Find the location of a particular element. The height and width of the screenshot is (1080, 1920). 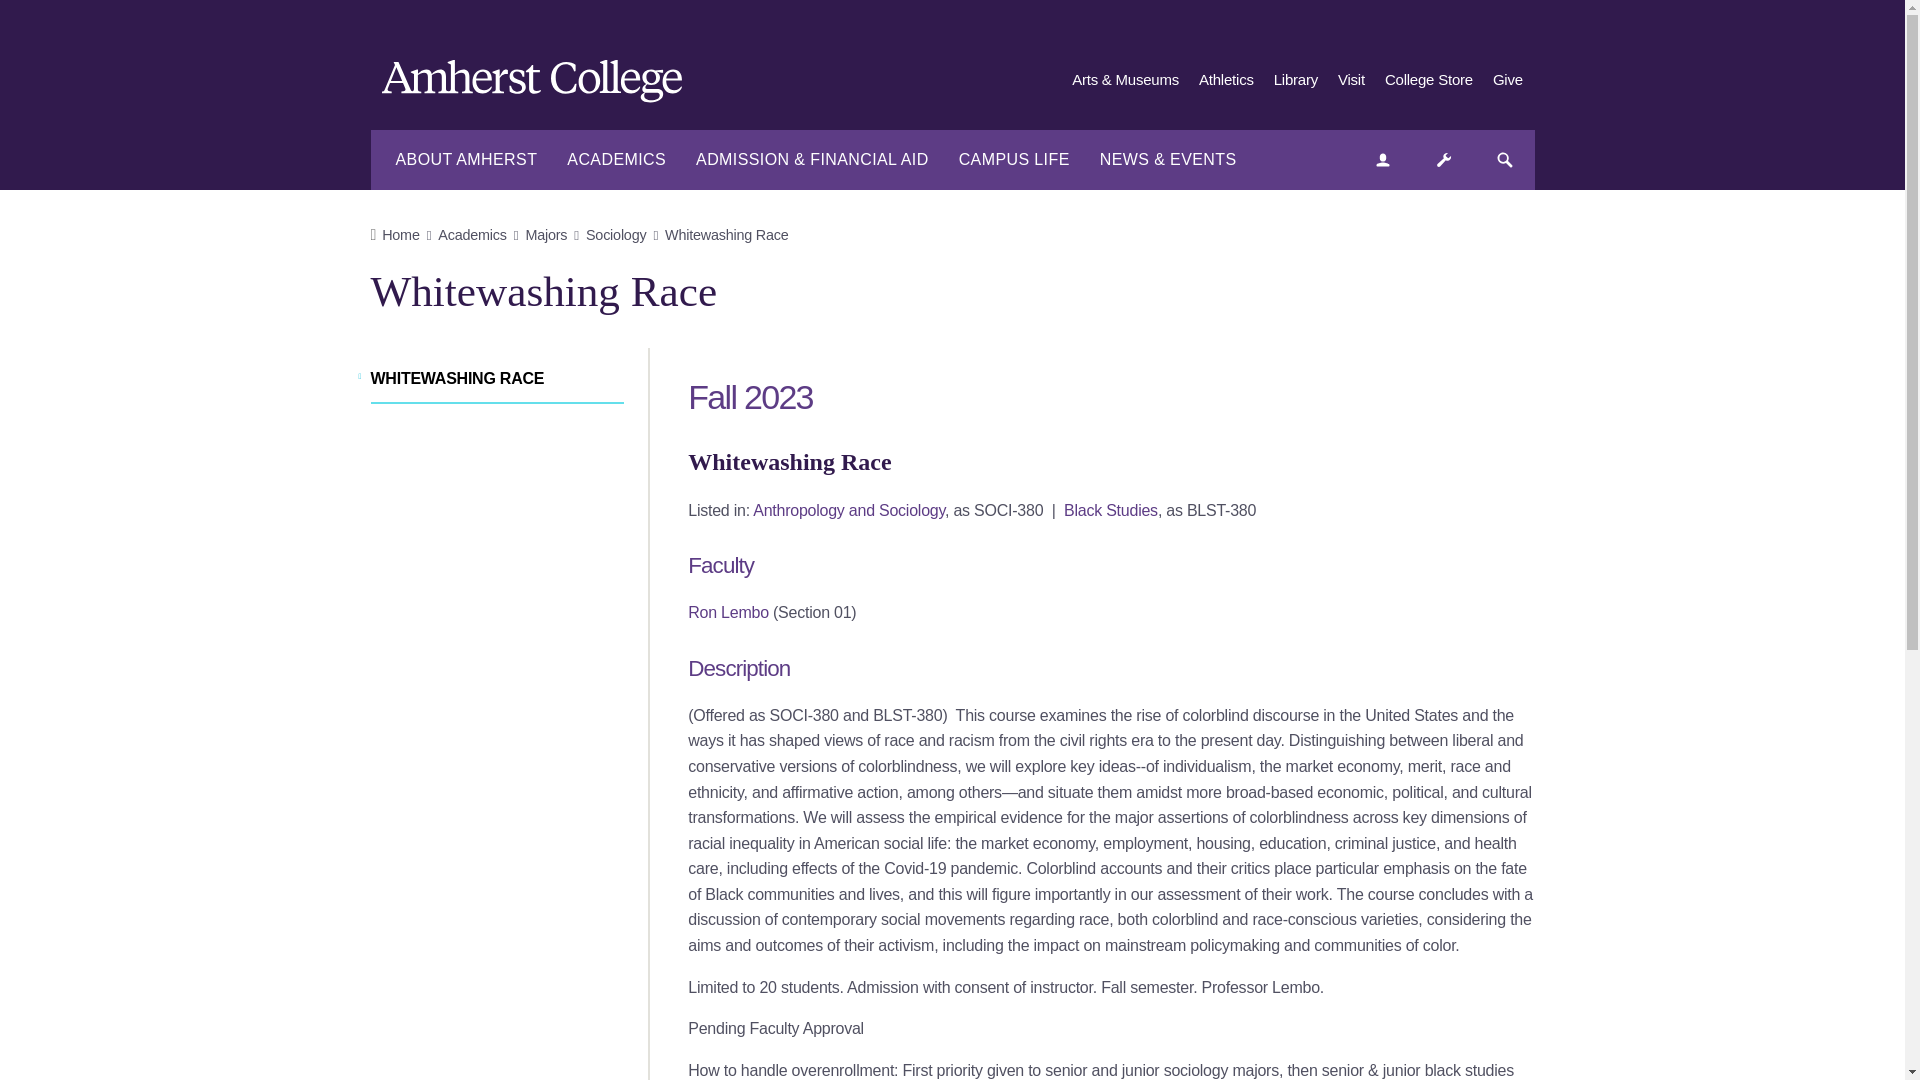

CAMPUS LIFE is located at coordinates (1014, 160).